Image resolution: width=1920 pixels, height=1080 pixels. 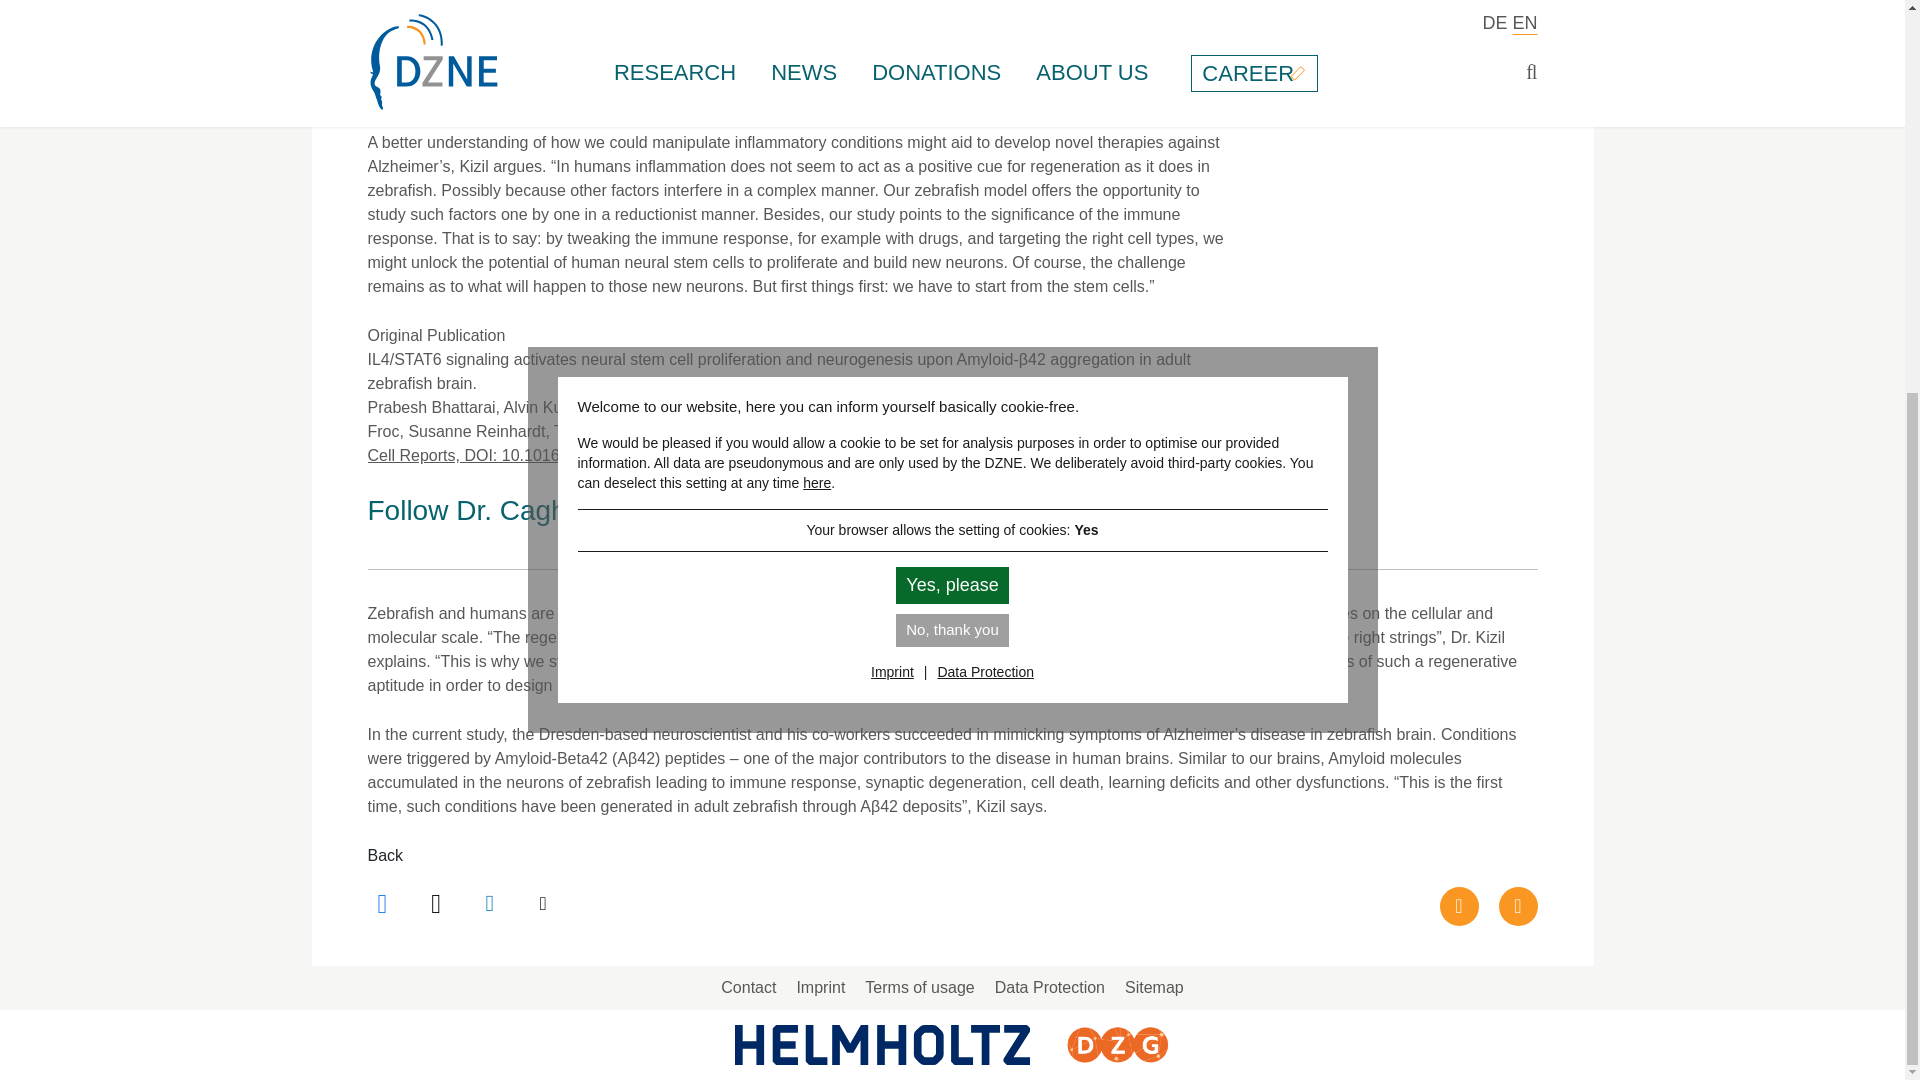 I want to click on In die Zwischenablage kopieren, so click(x=545, y=904).